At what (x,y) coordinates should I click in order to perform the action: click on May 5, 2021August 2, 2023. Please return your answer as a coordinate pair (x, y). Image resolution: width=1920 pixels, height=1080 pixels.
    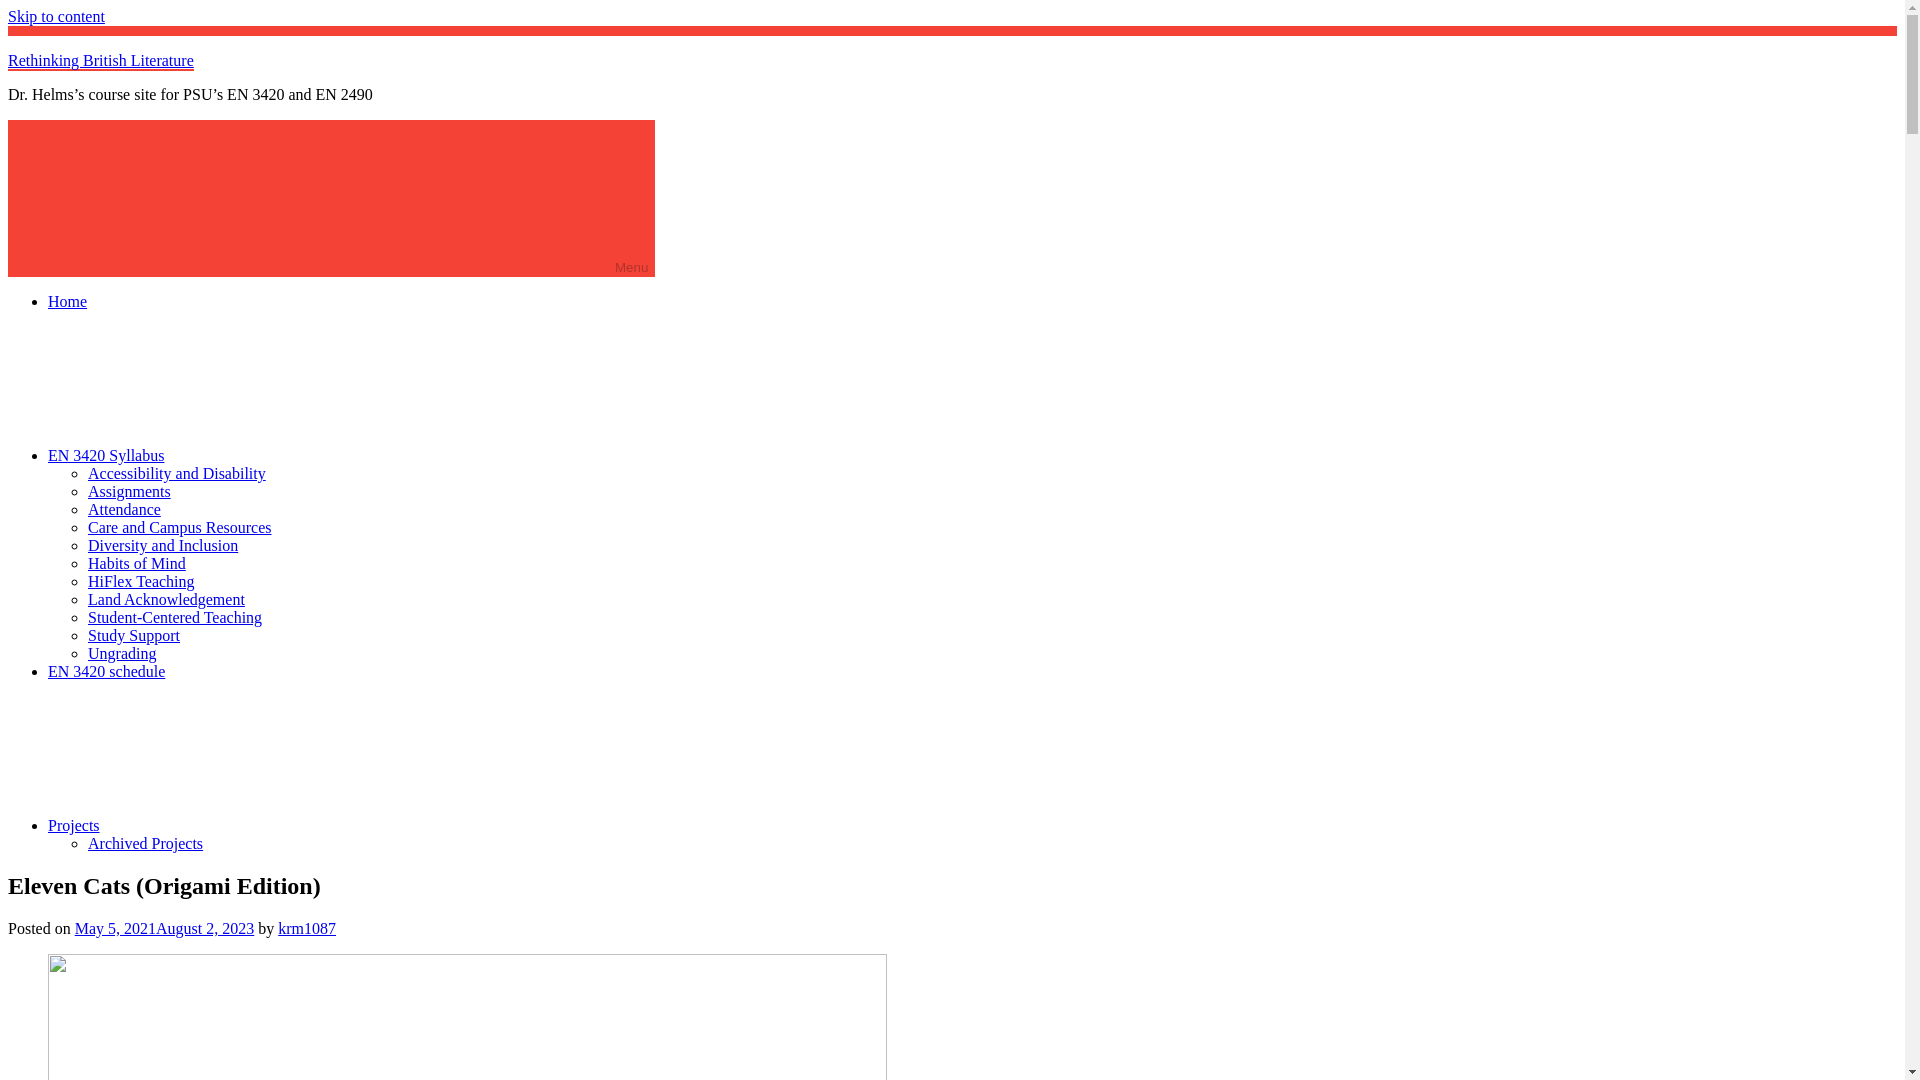
    Looking at the image, I should click on (164, 928).